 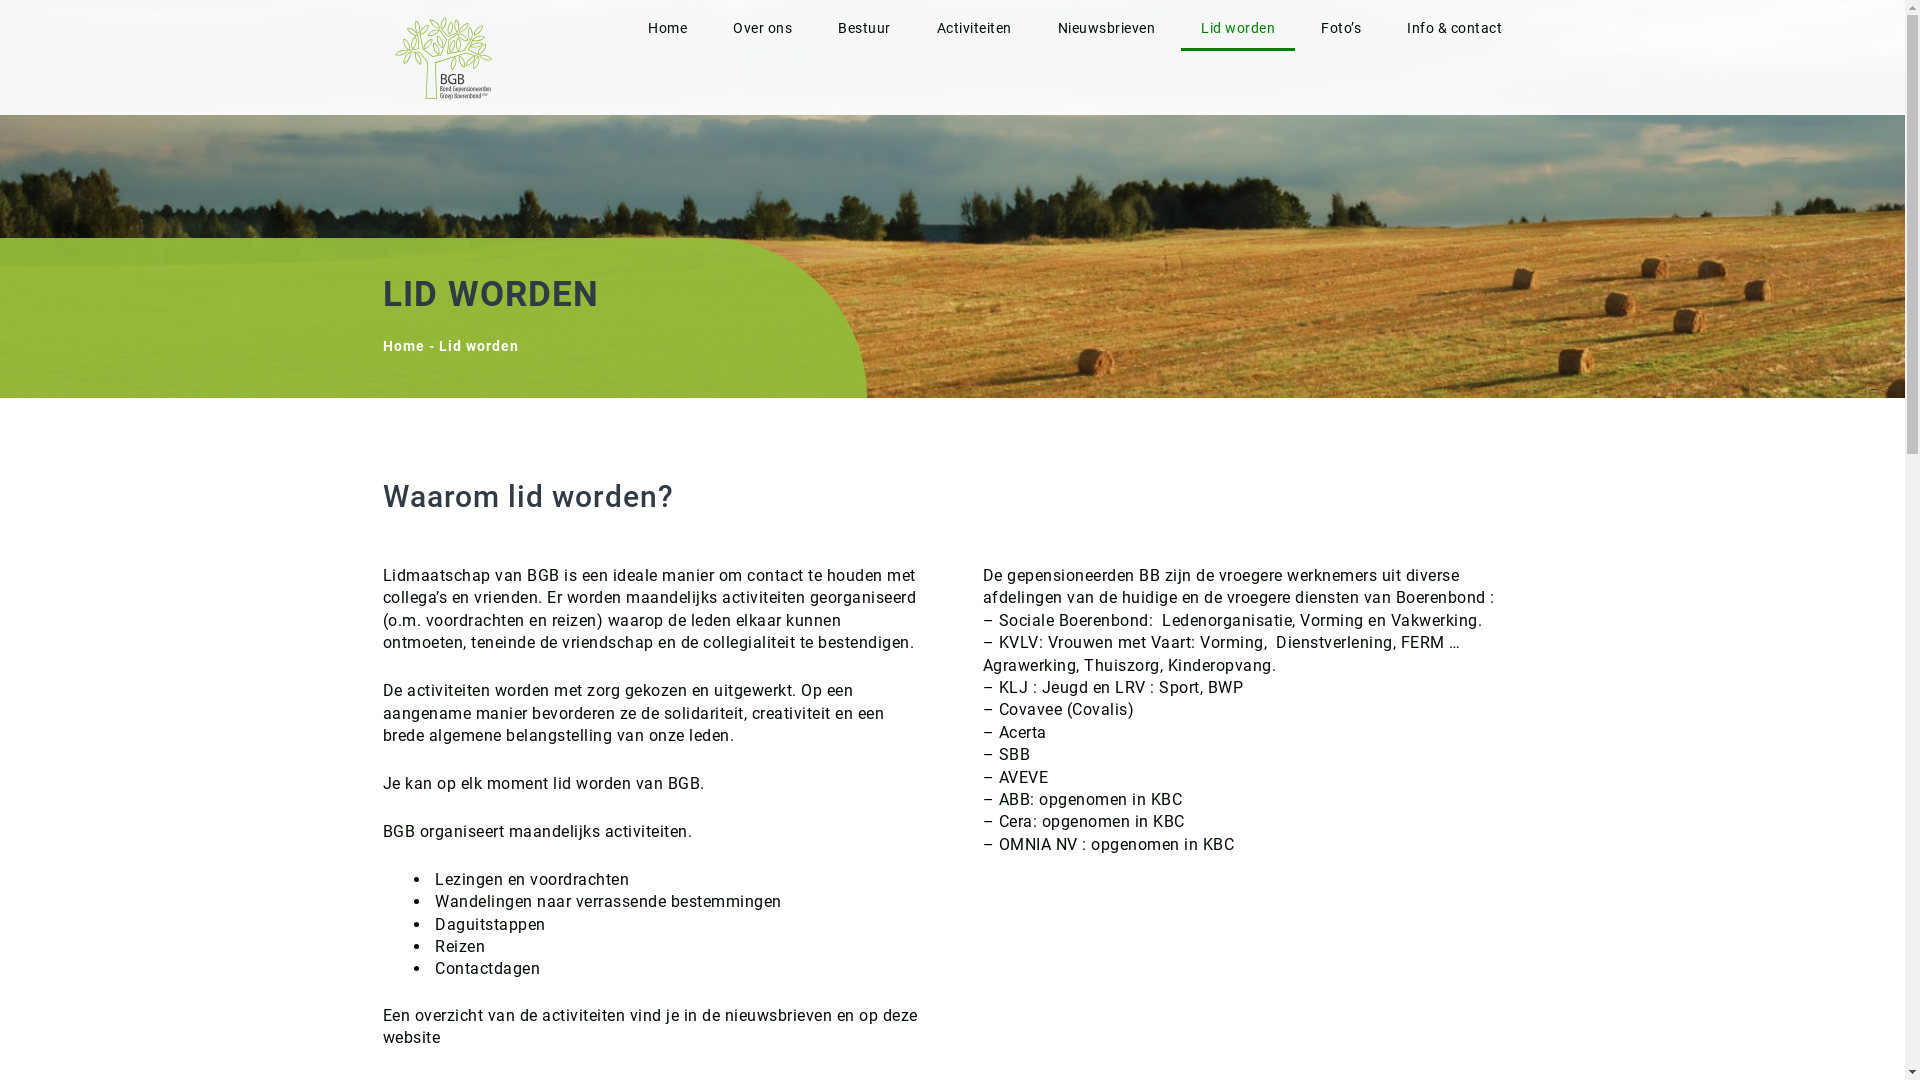 What do you see at coordinates (1107, 28) in the screenshot?
I see `Nieuwsbrieven` at bounding box center [1107, 28].